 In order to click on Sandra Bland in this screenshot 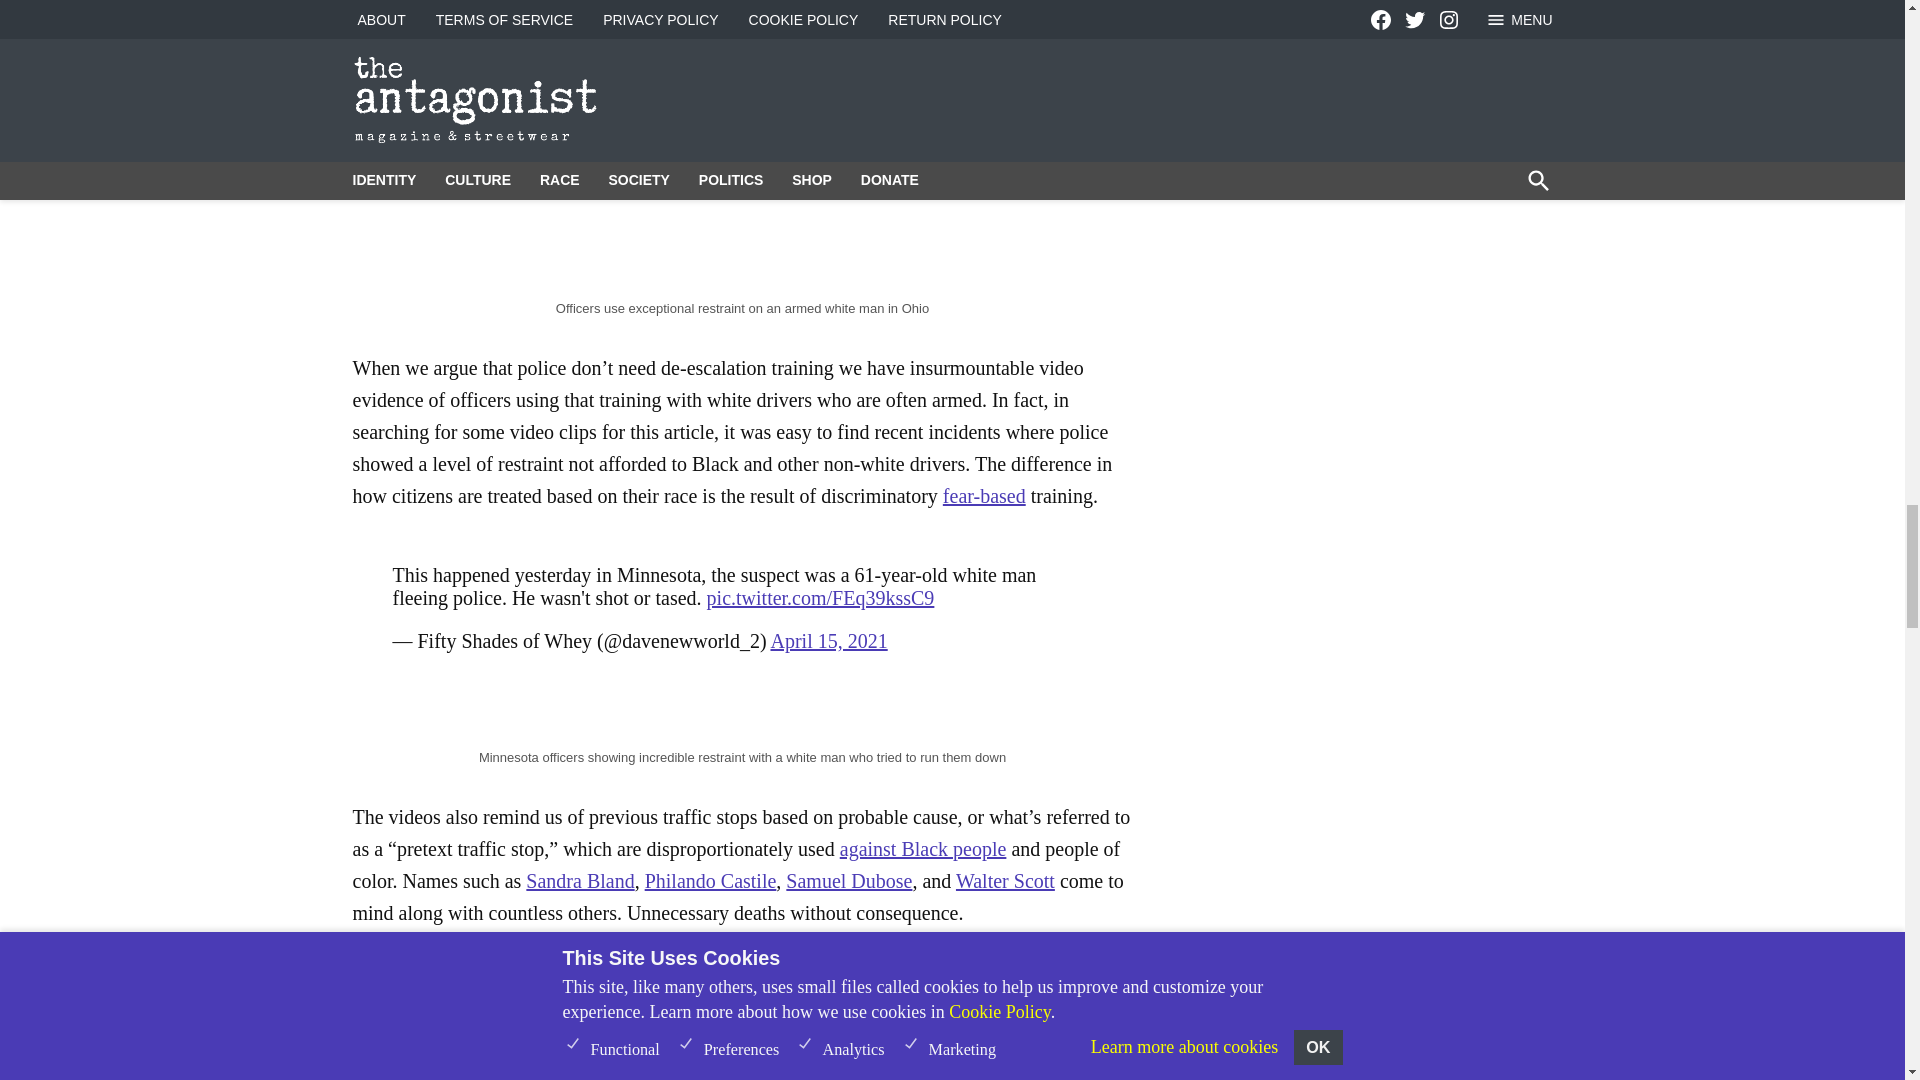, I will do `click(580, 881)`.